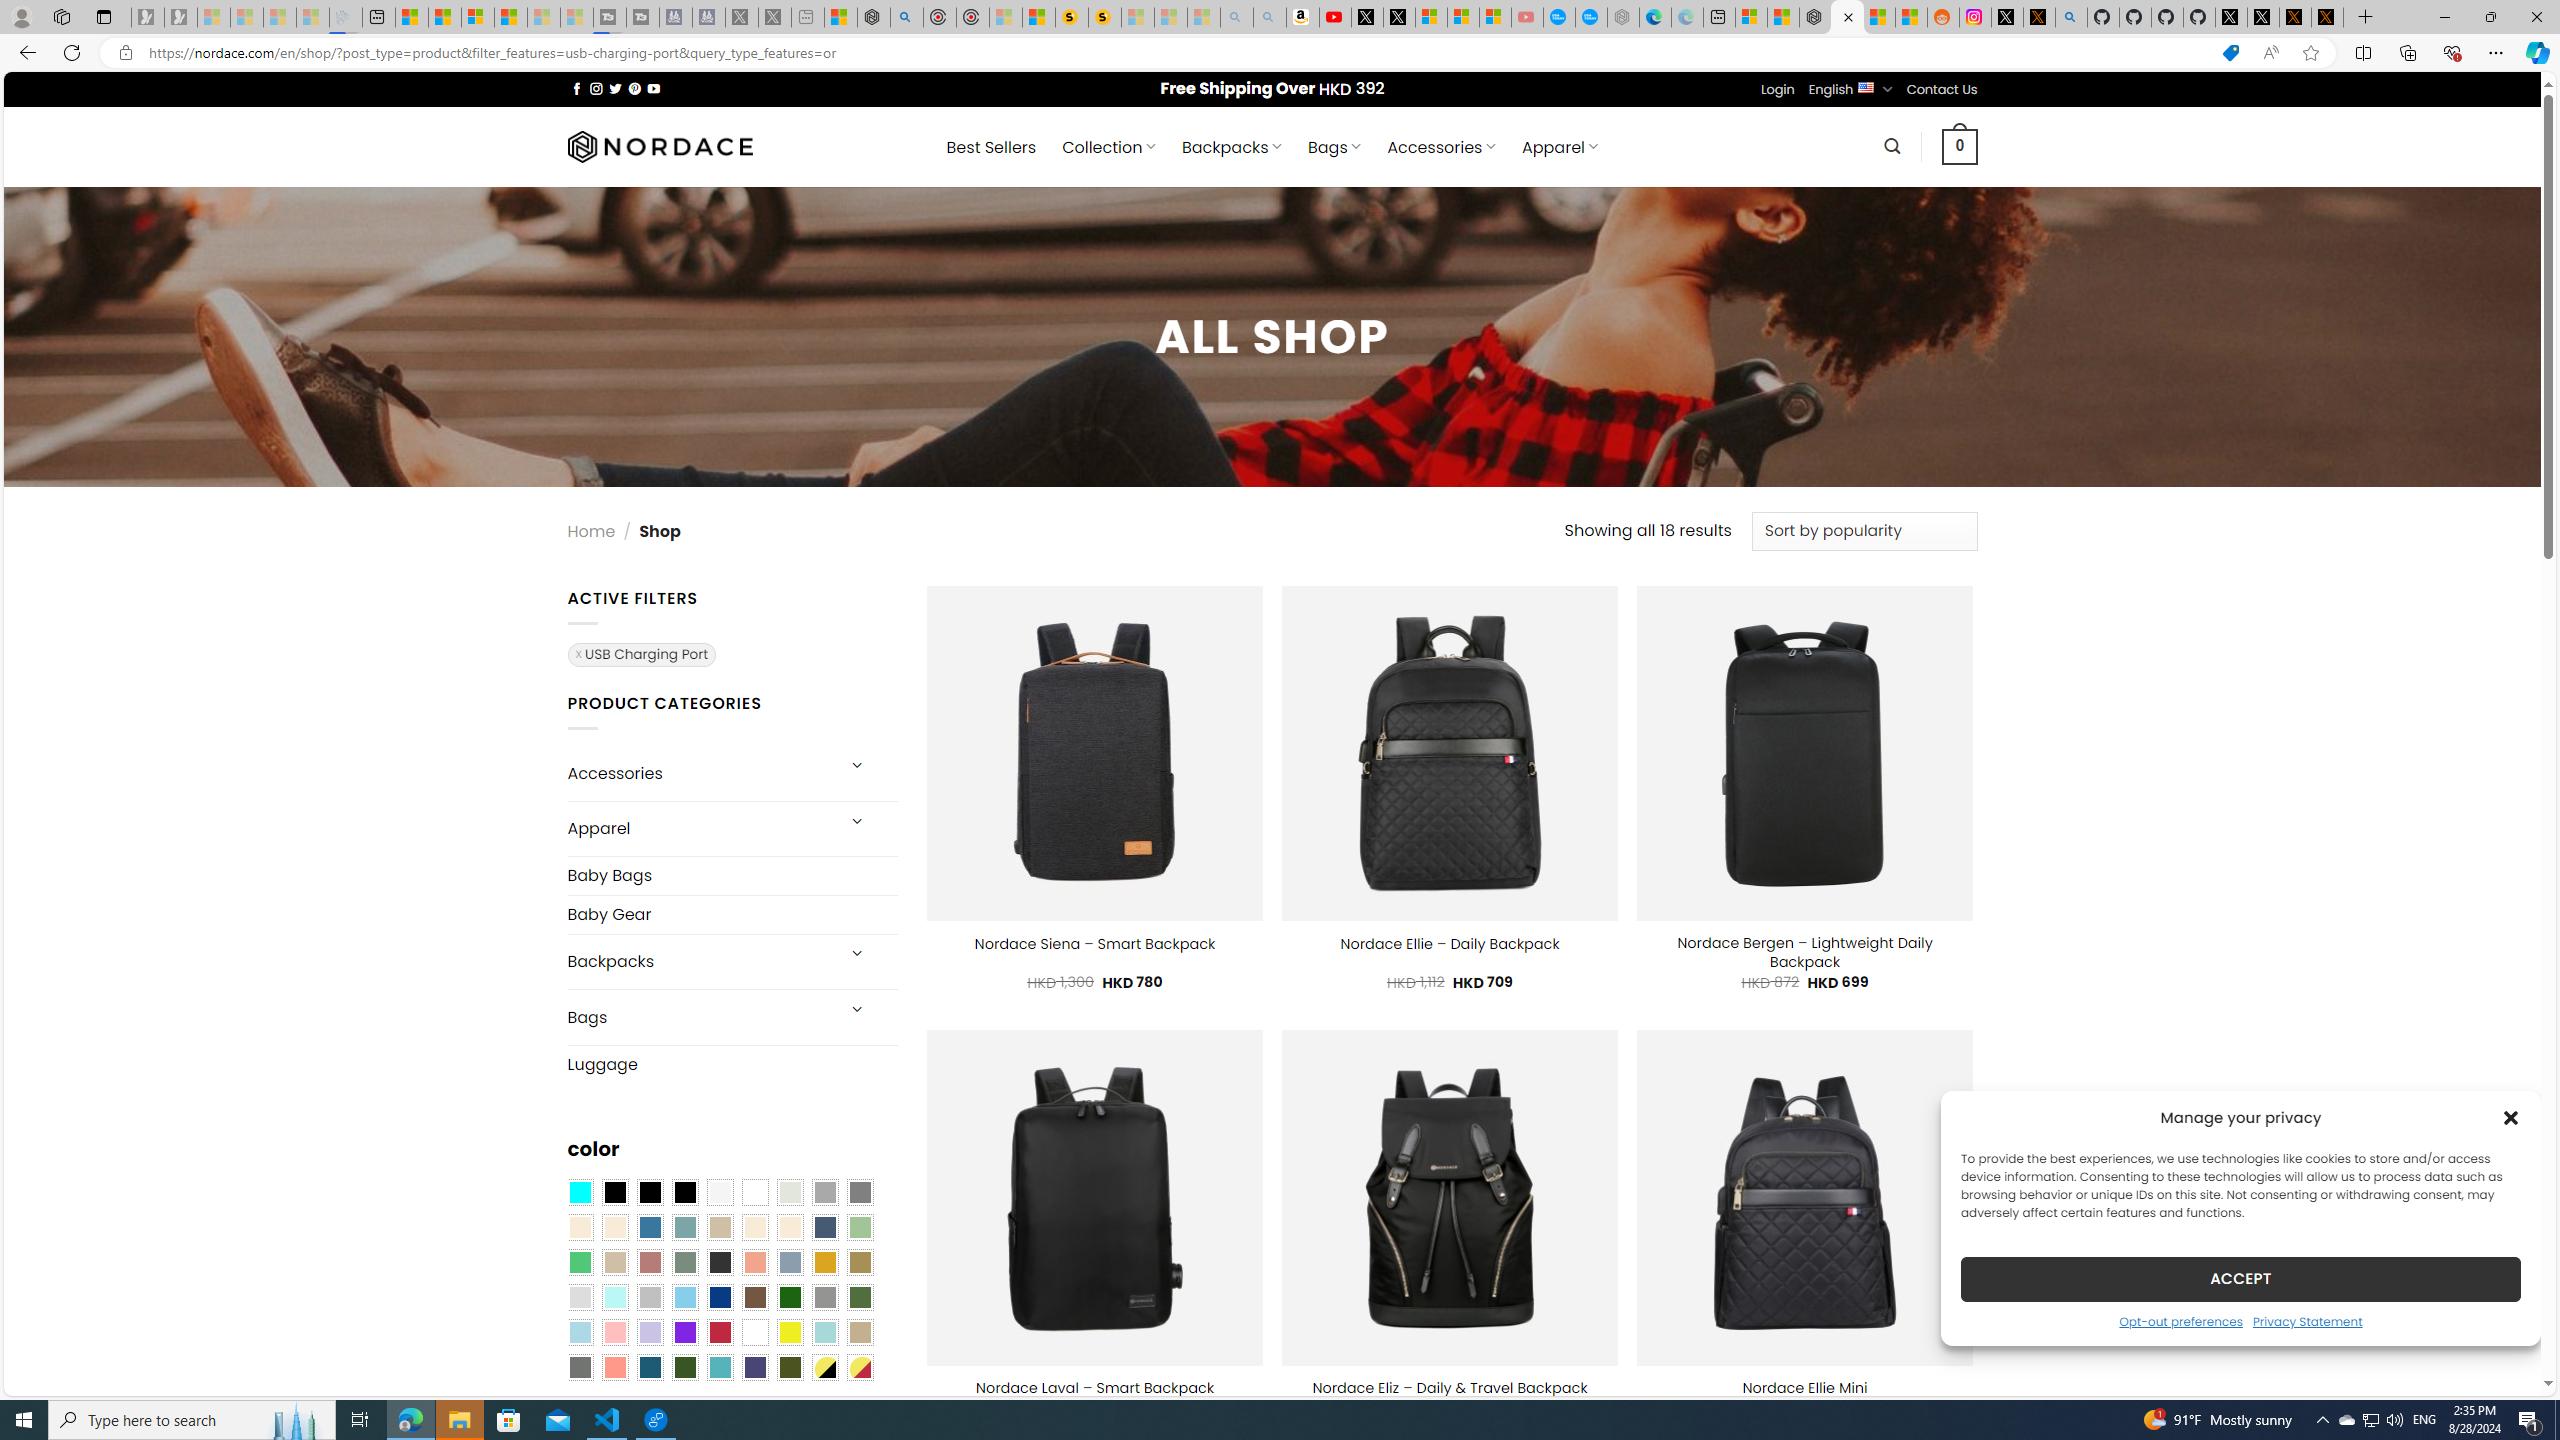  Describe the element at coordinates (2366, 17) in the screenshot. I see `New Tab` at that location.